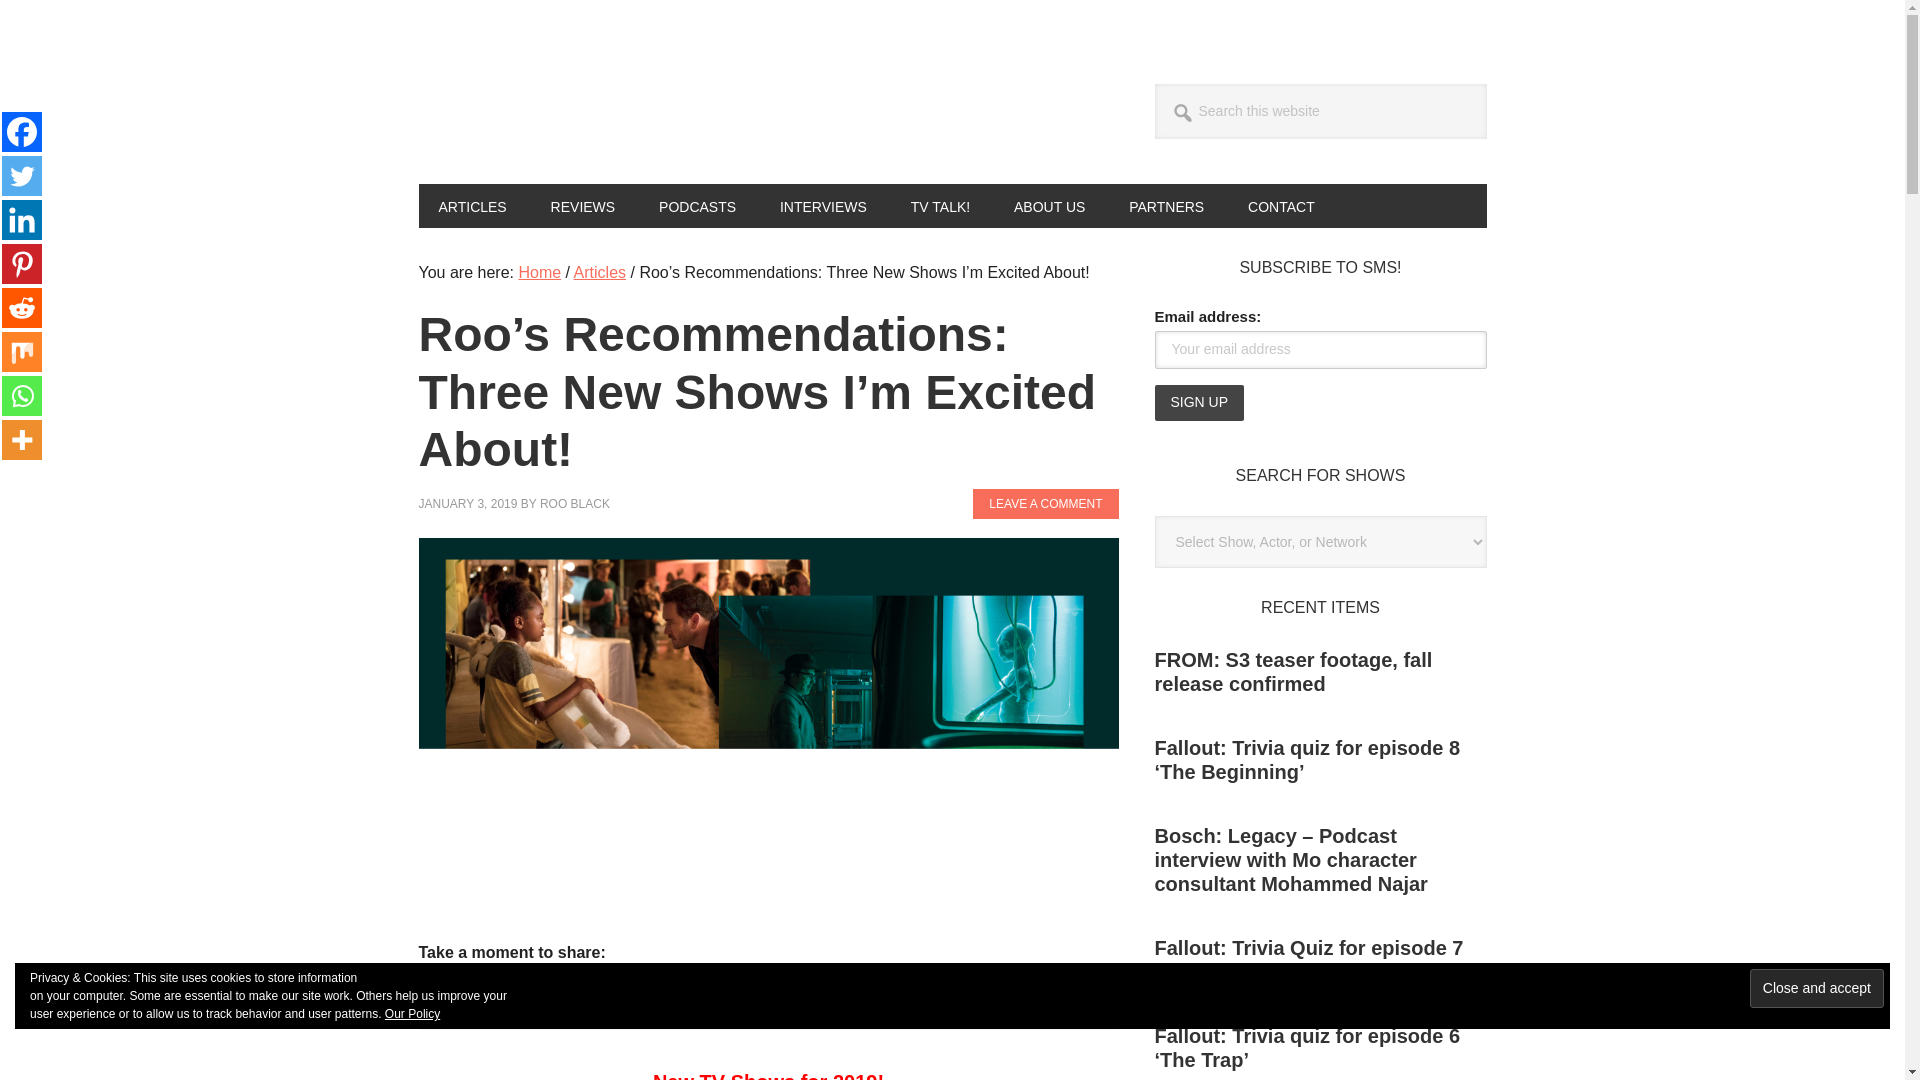 This screenshot has height=1080, width=1920. I want to click on ABOUT US, so click(1050, 205).